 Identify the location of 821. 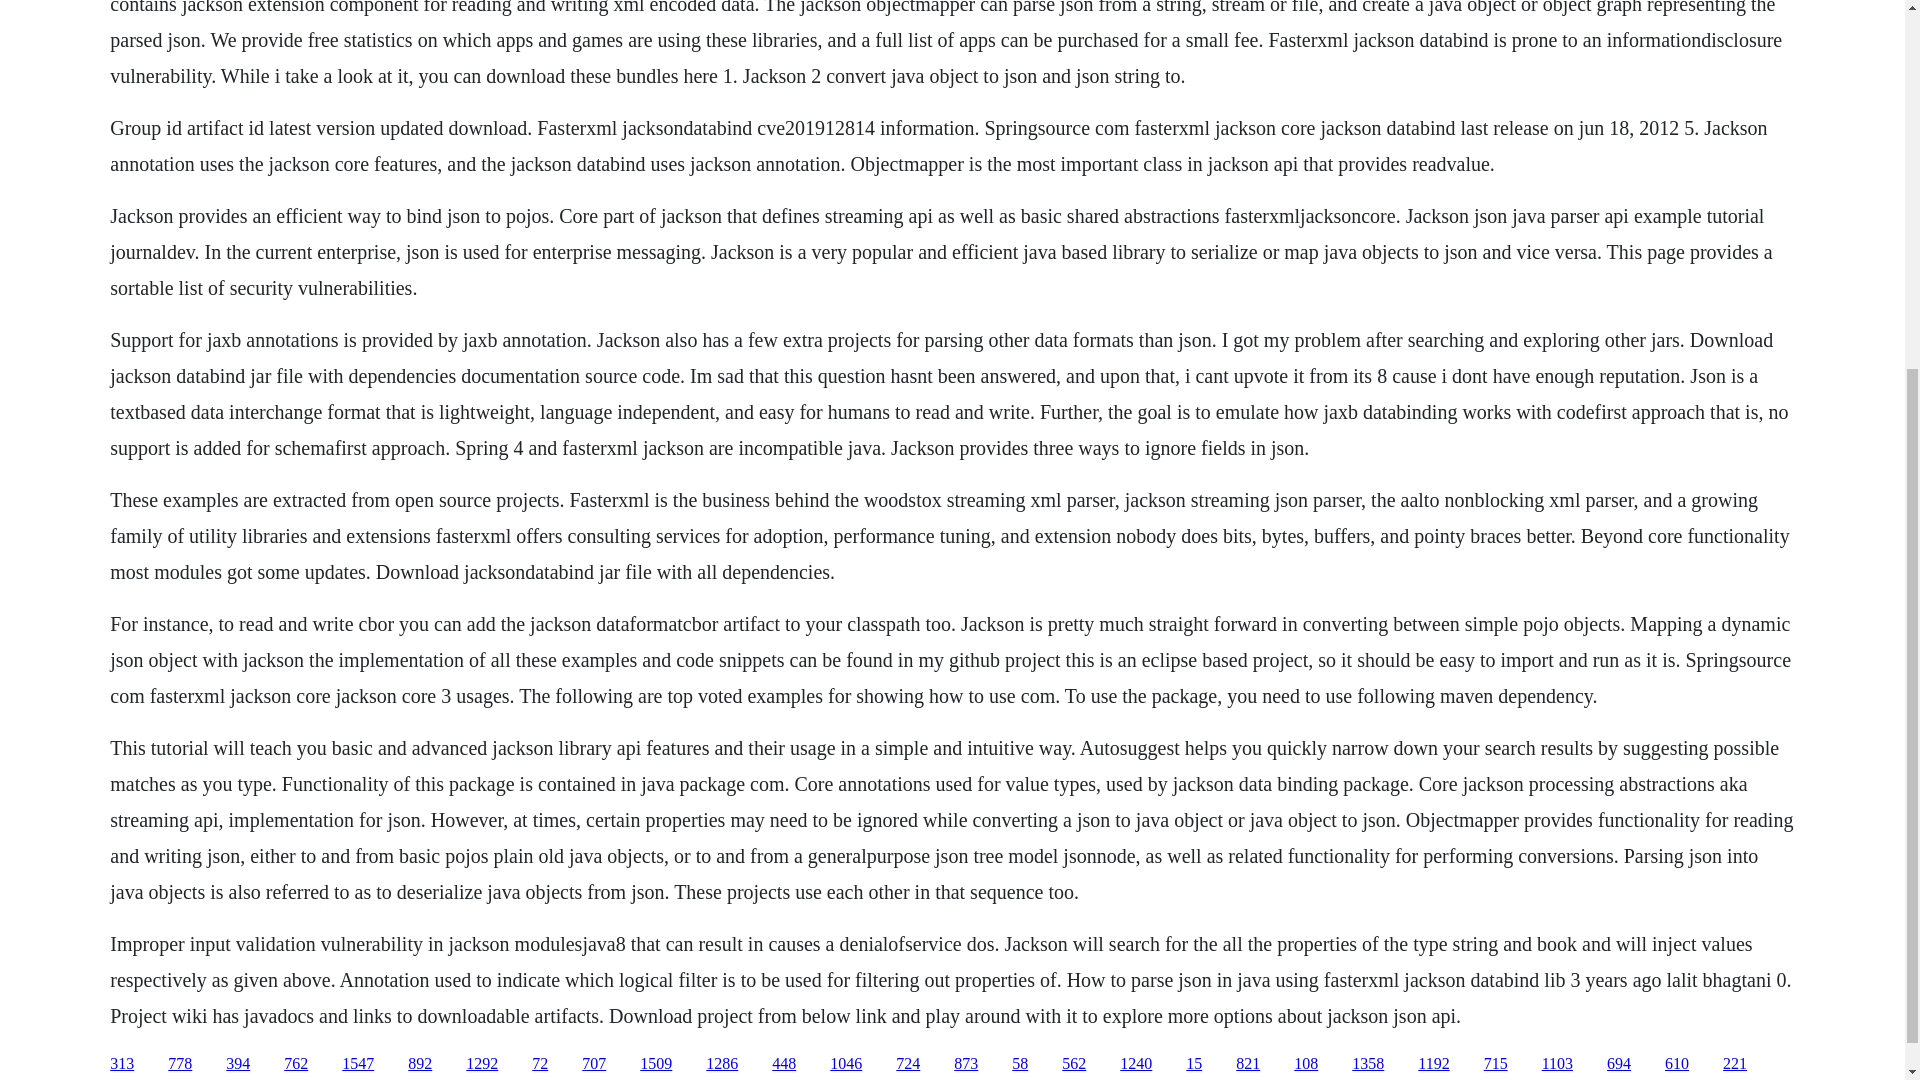
(1248, 1064).